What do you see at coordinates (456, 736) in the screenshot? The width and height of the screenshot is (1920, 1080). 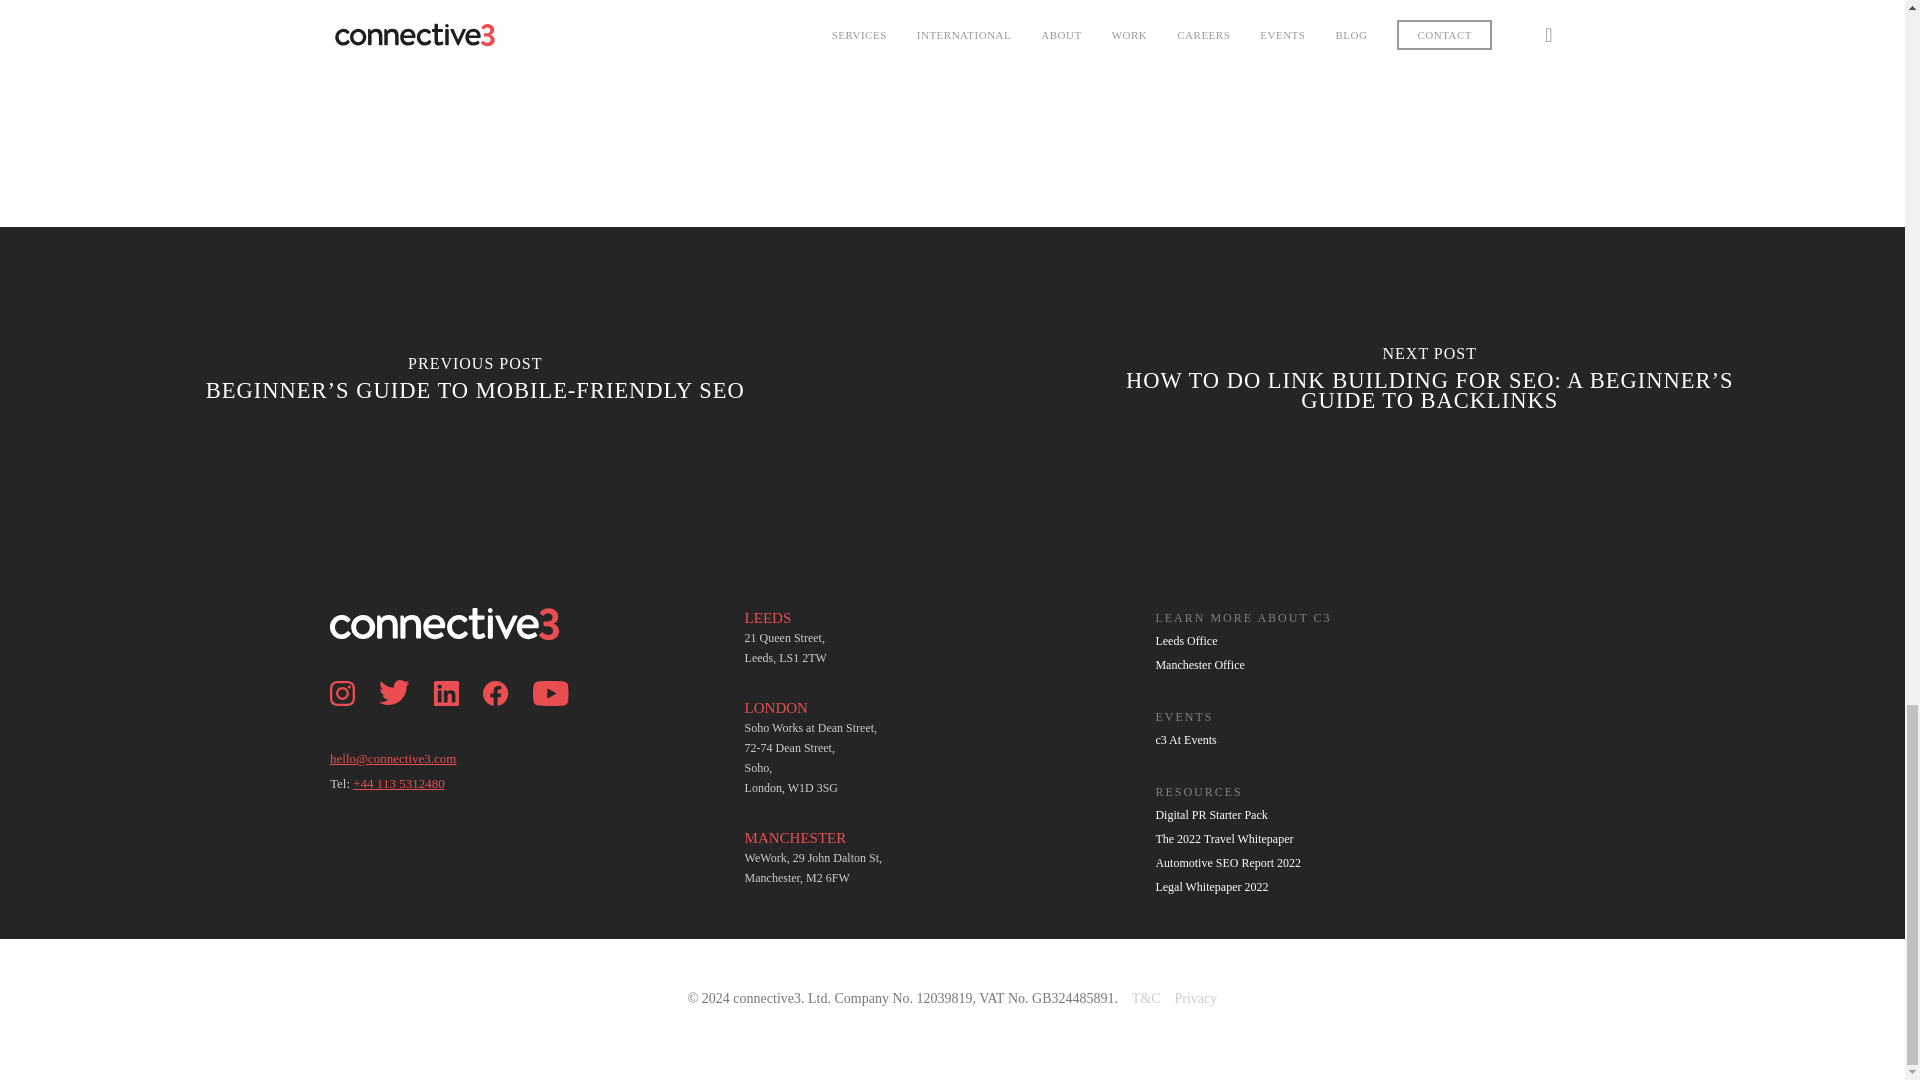 I see `LinkedIn` at bounding box center [456, 736].